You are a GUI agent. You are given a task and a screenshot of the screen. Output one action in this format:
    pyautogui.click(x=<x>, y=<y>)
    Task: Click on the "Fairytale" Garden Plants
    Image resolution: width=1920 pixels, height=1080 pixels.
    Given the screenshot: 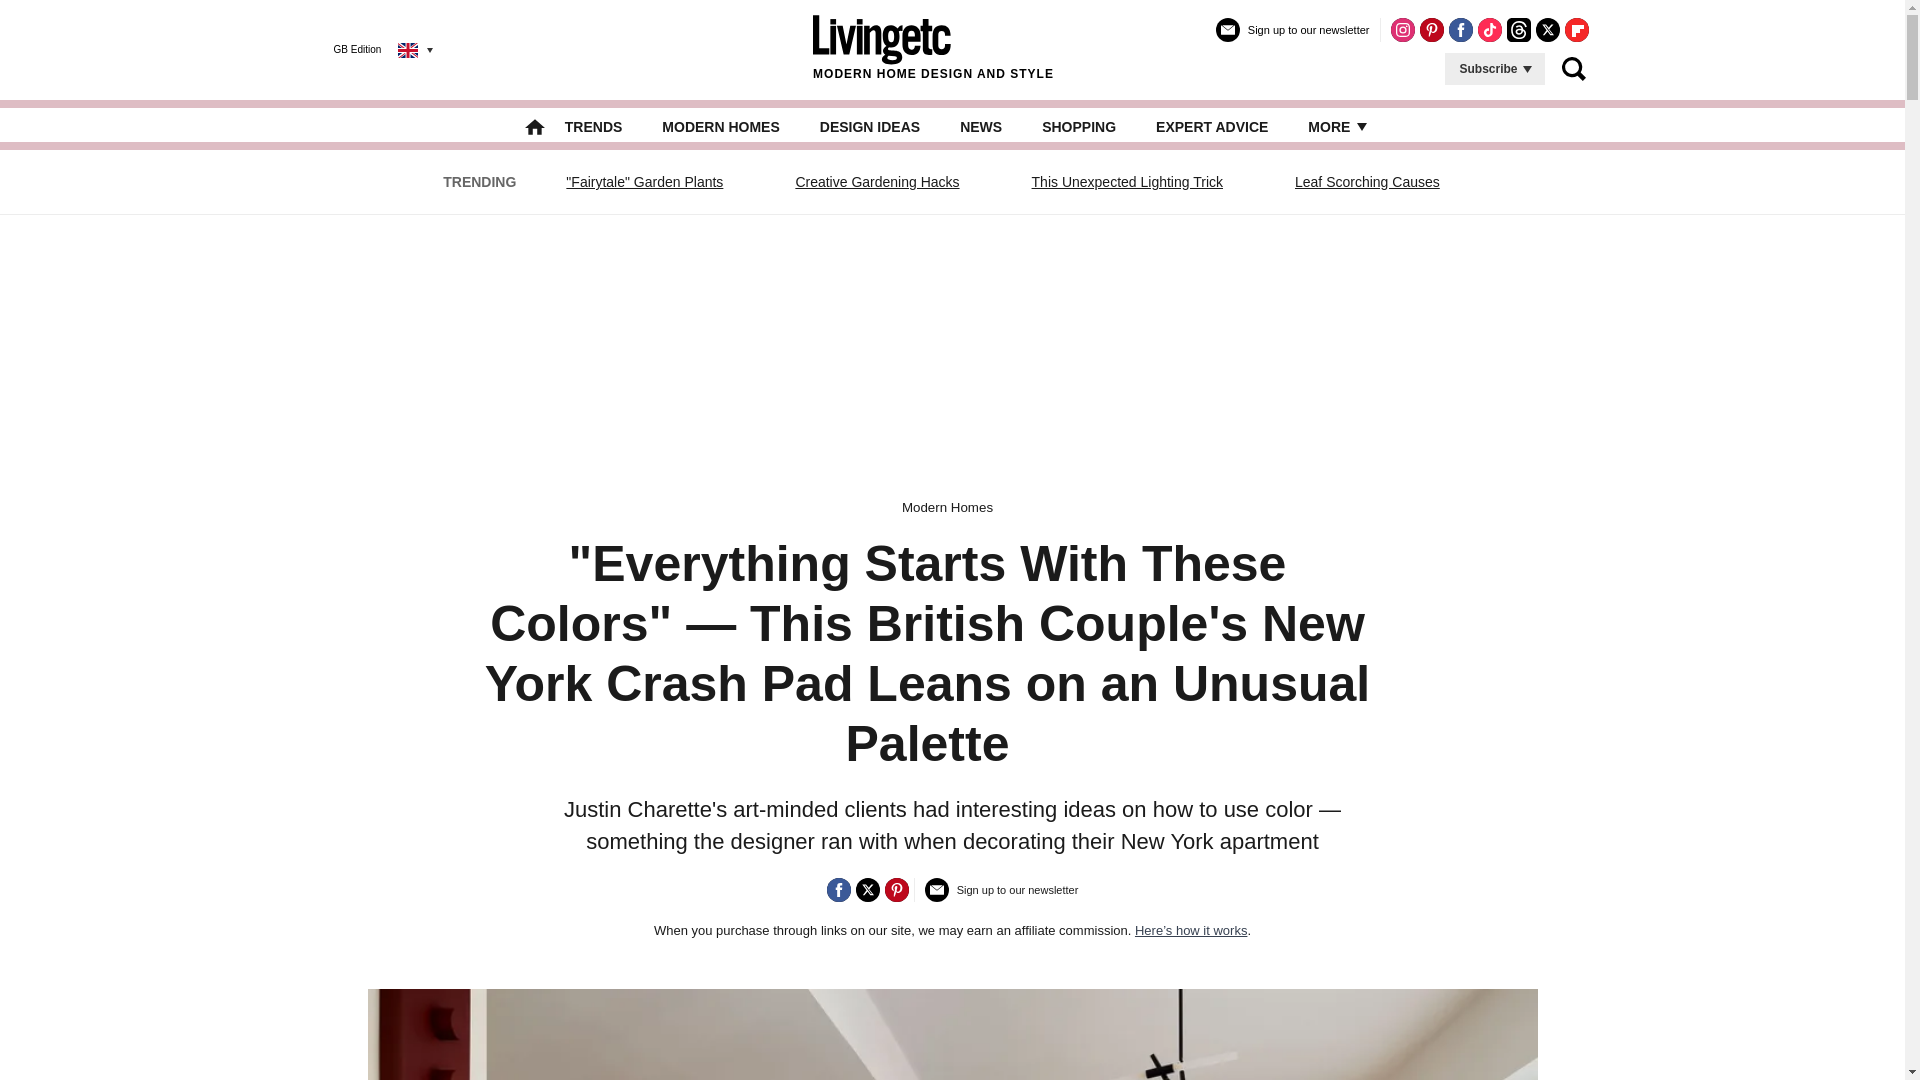 What is the action you would take?
    pyautogui.click(x=644, y=182)
    